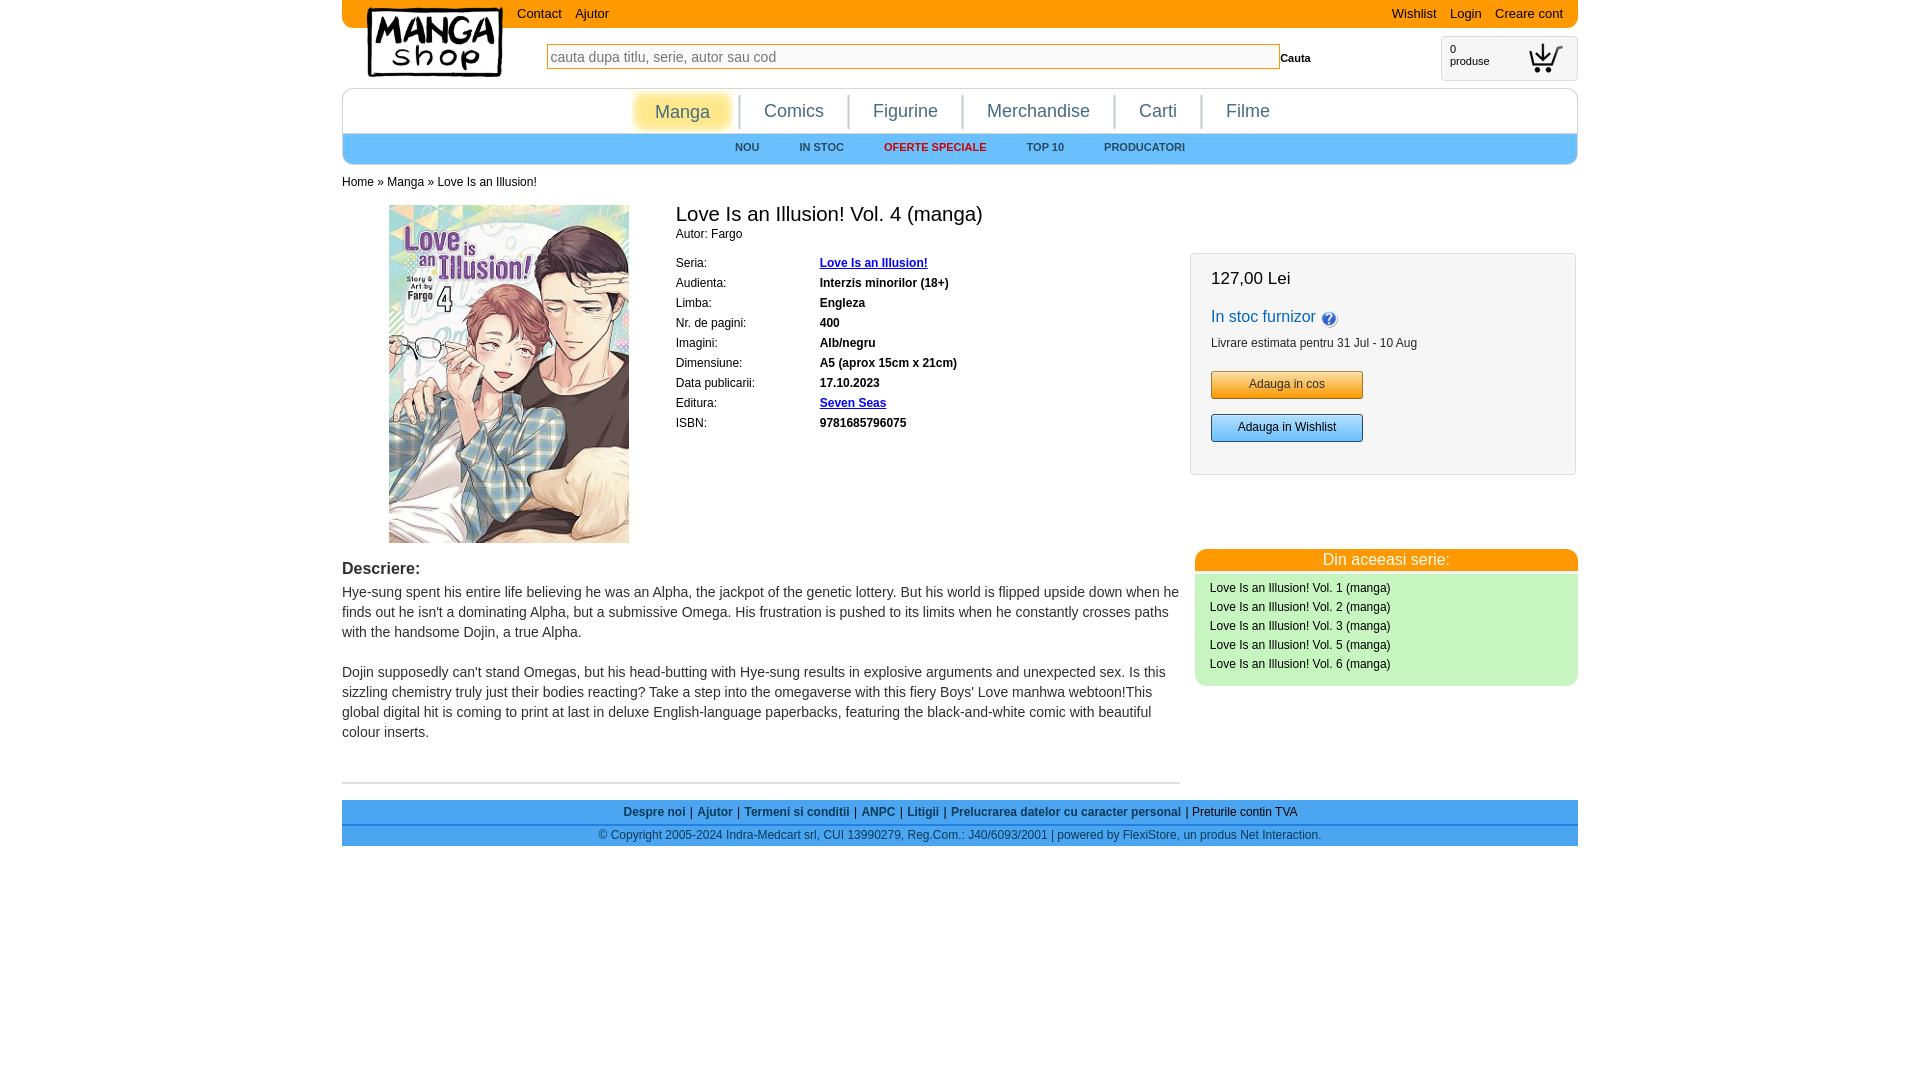 This screenshot has height=1080, width=1920. I want to click on Love Is an Illusion! Vol. 4 - MangaShop.ro, so click(509, 373).